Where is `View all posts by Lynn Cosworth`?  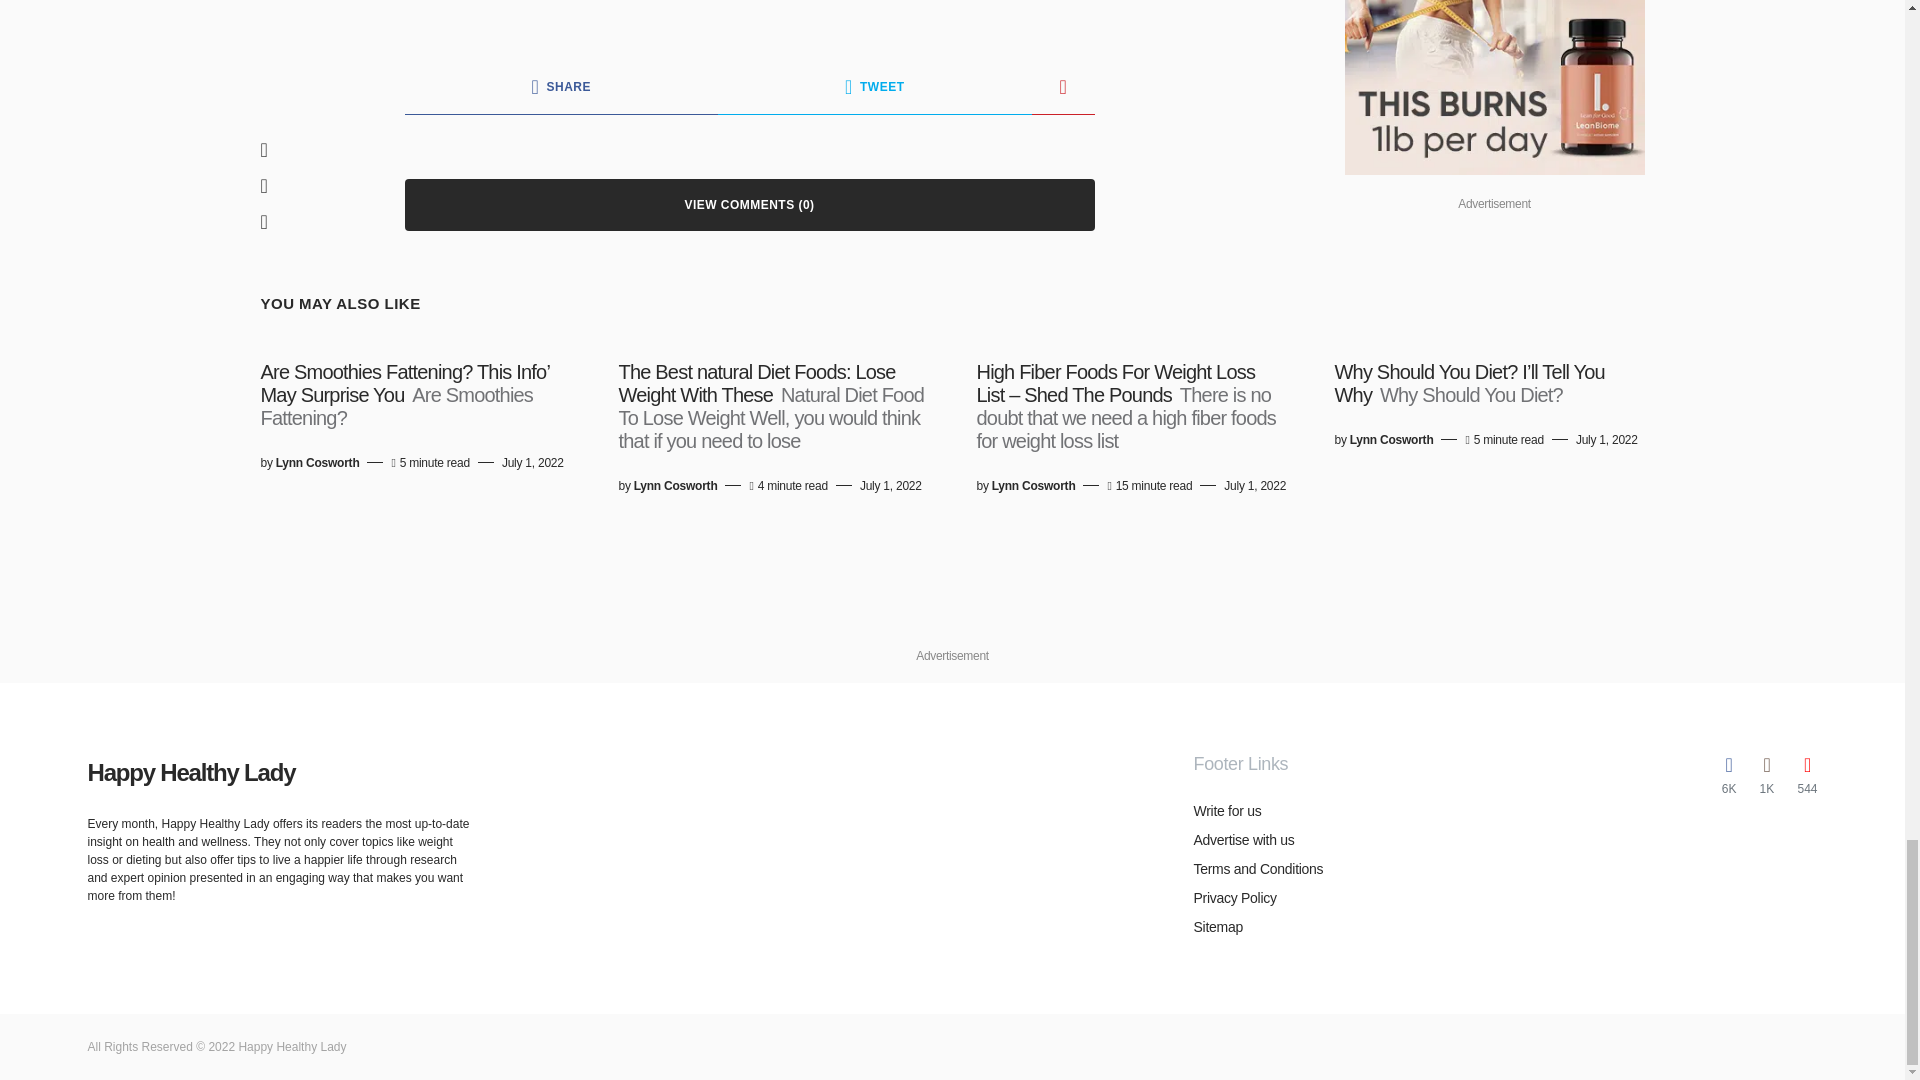
View all posts by Lynn Cosworth is located at coordinates (1034, 486).